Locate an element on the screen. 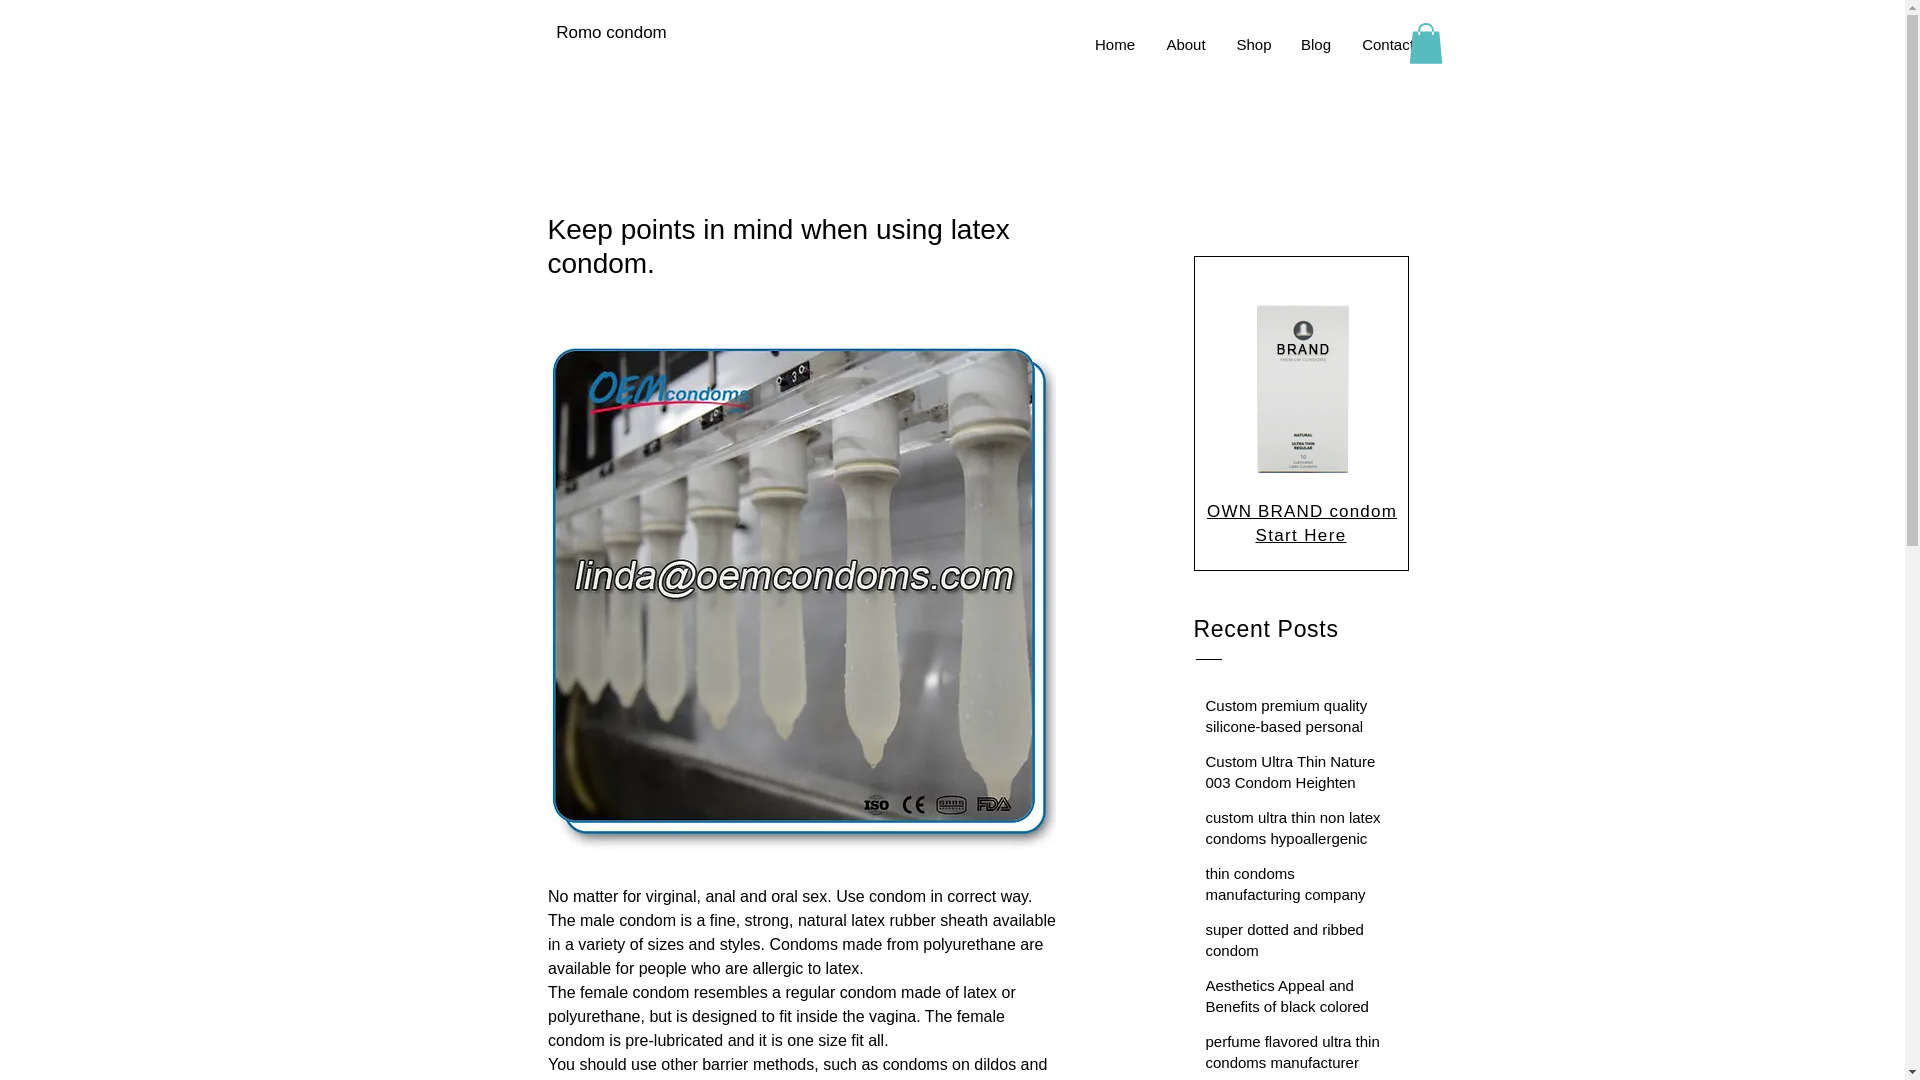  Romo condom is located at coordinates (611, 32).